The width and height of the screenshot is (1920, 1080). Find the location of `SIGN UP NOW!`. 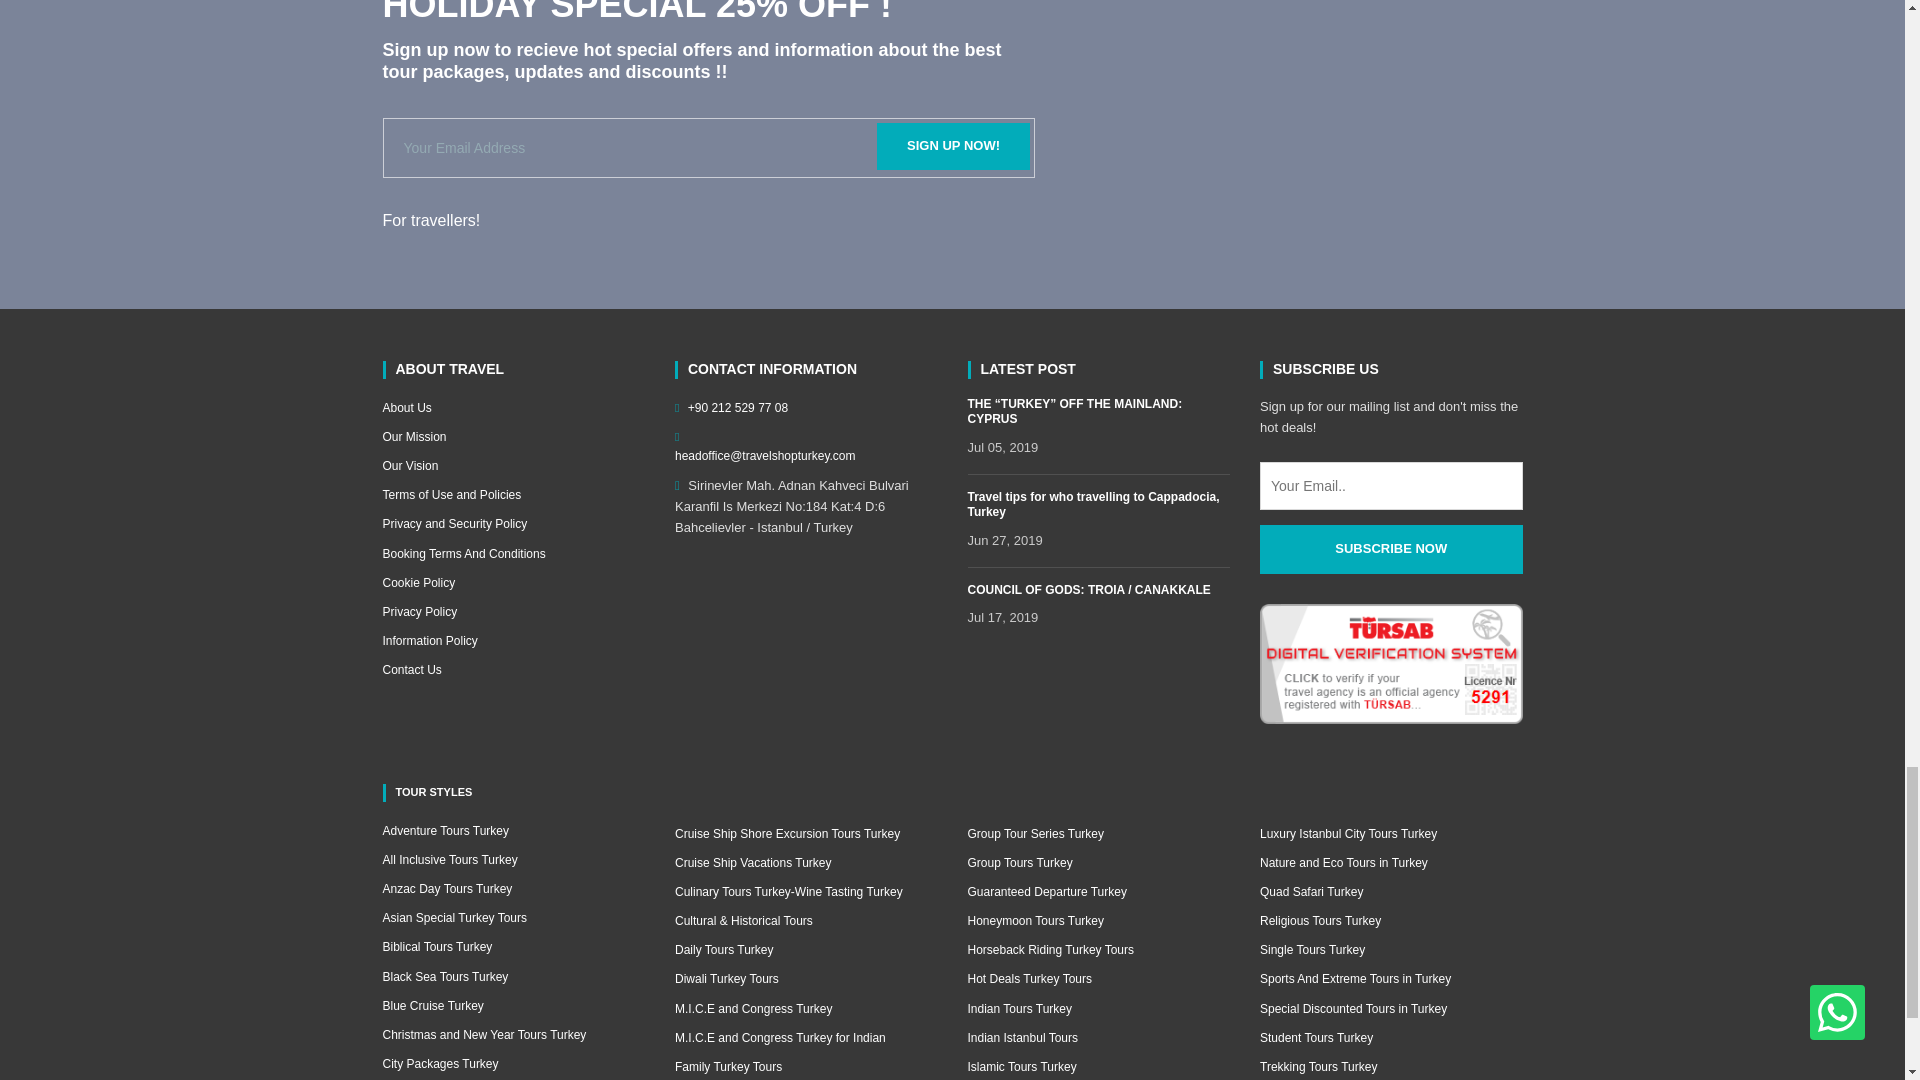

SIGN UP NOW! is located at coordinates (953, 146).